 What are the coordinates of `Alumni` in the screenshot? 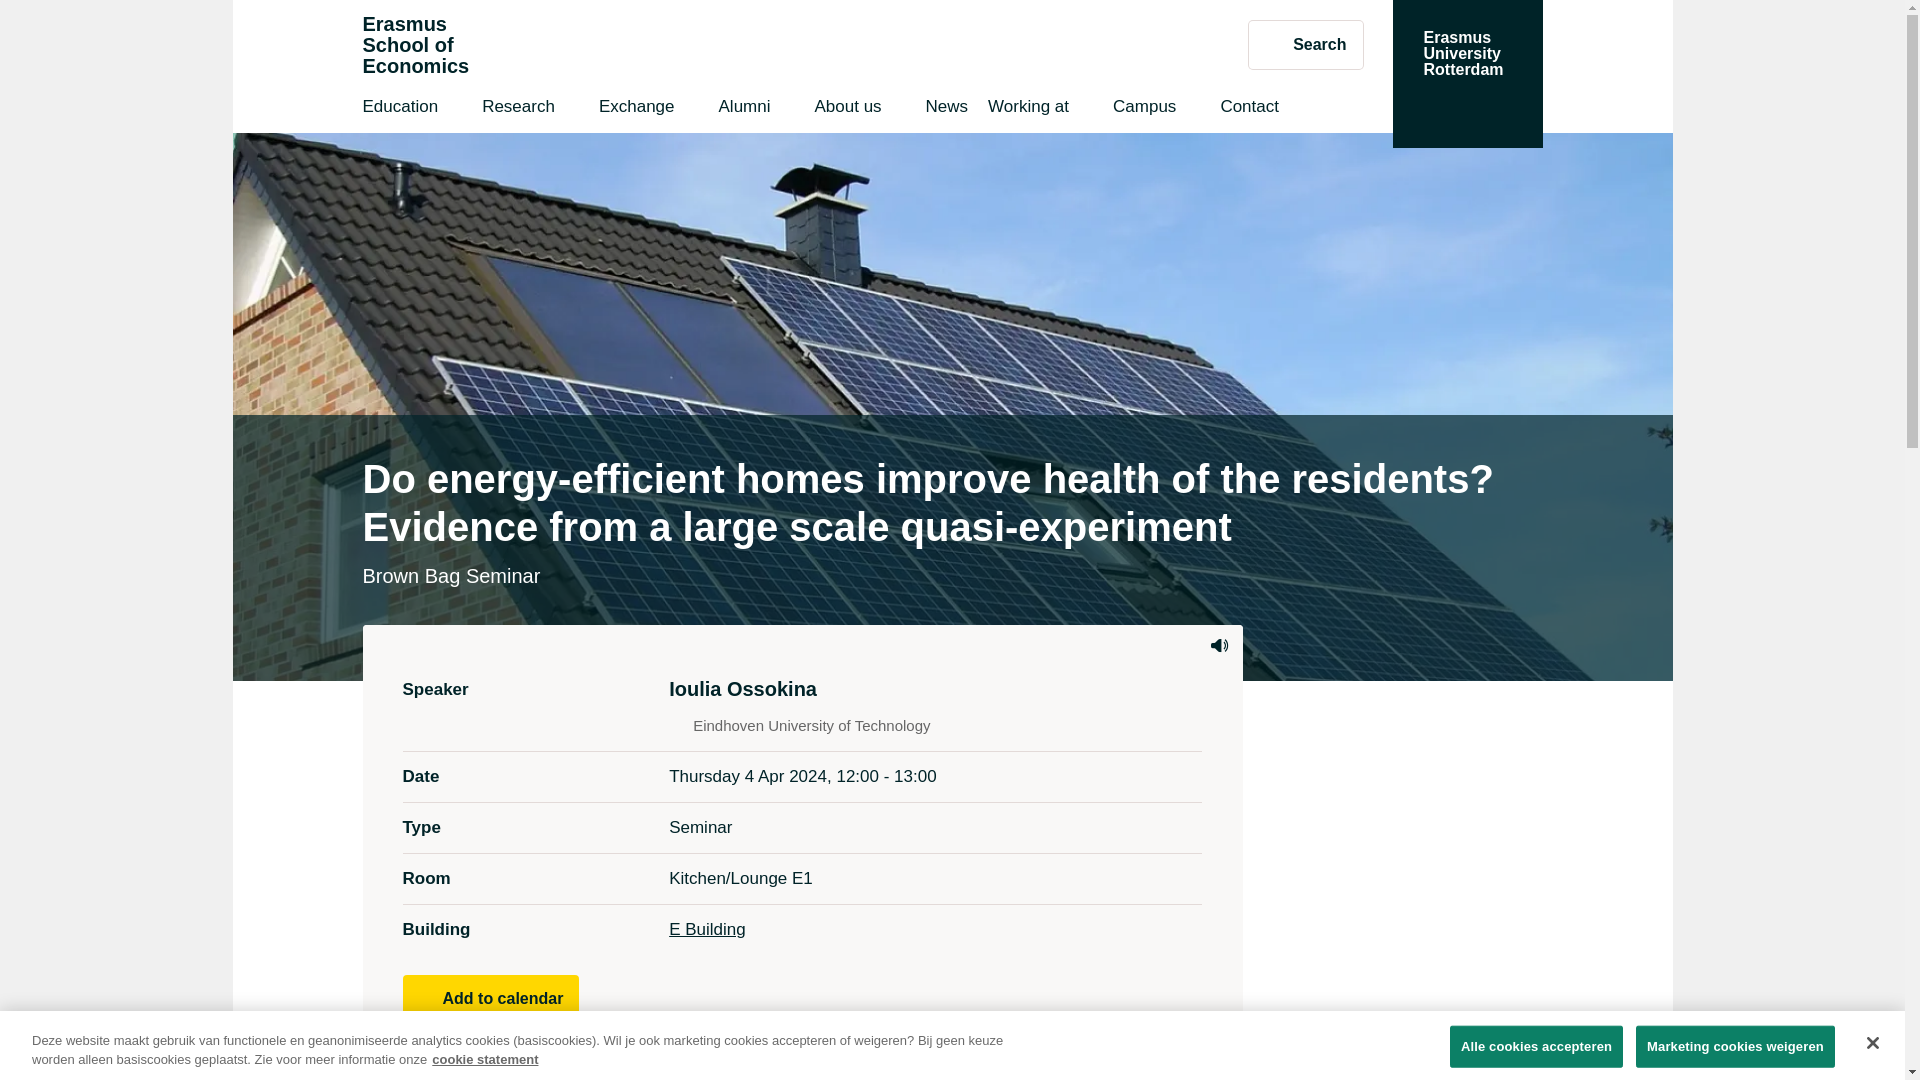 It's located at (415, 45).